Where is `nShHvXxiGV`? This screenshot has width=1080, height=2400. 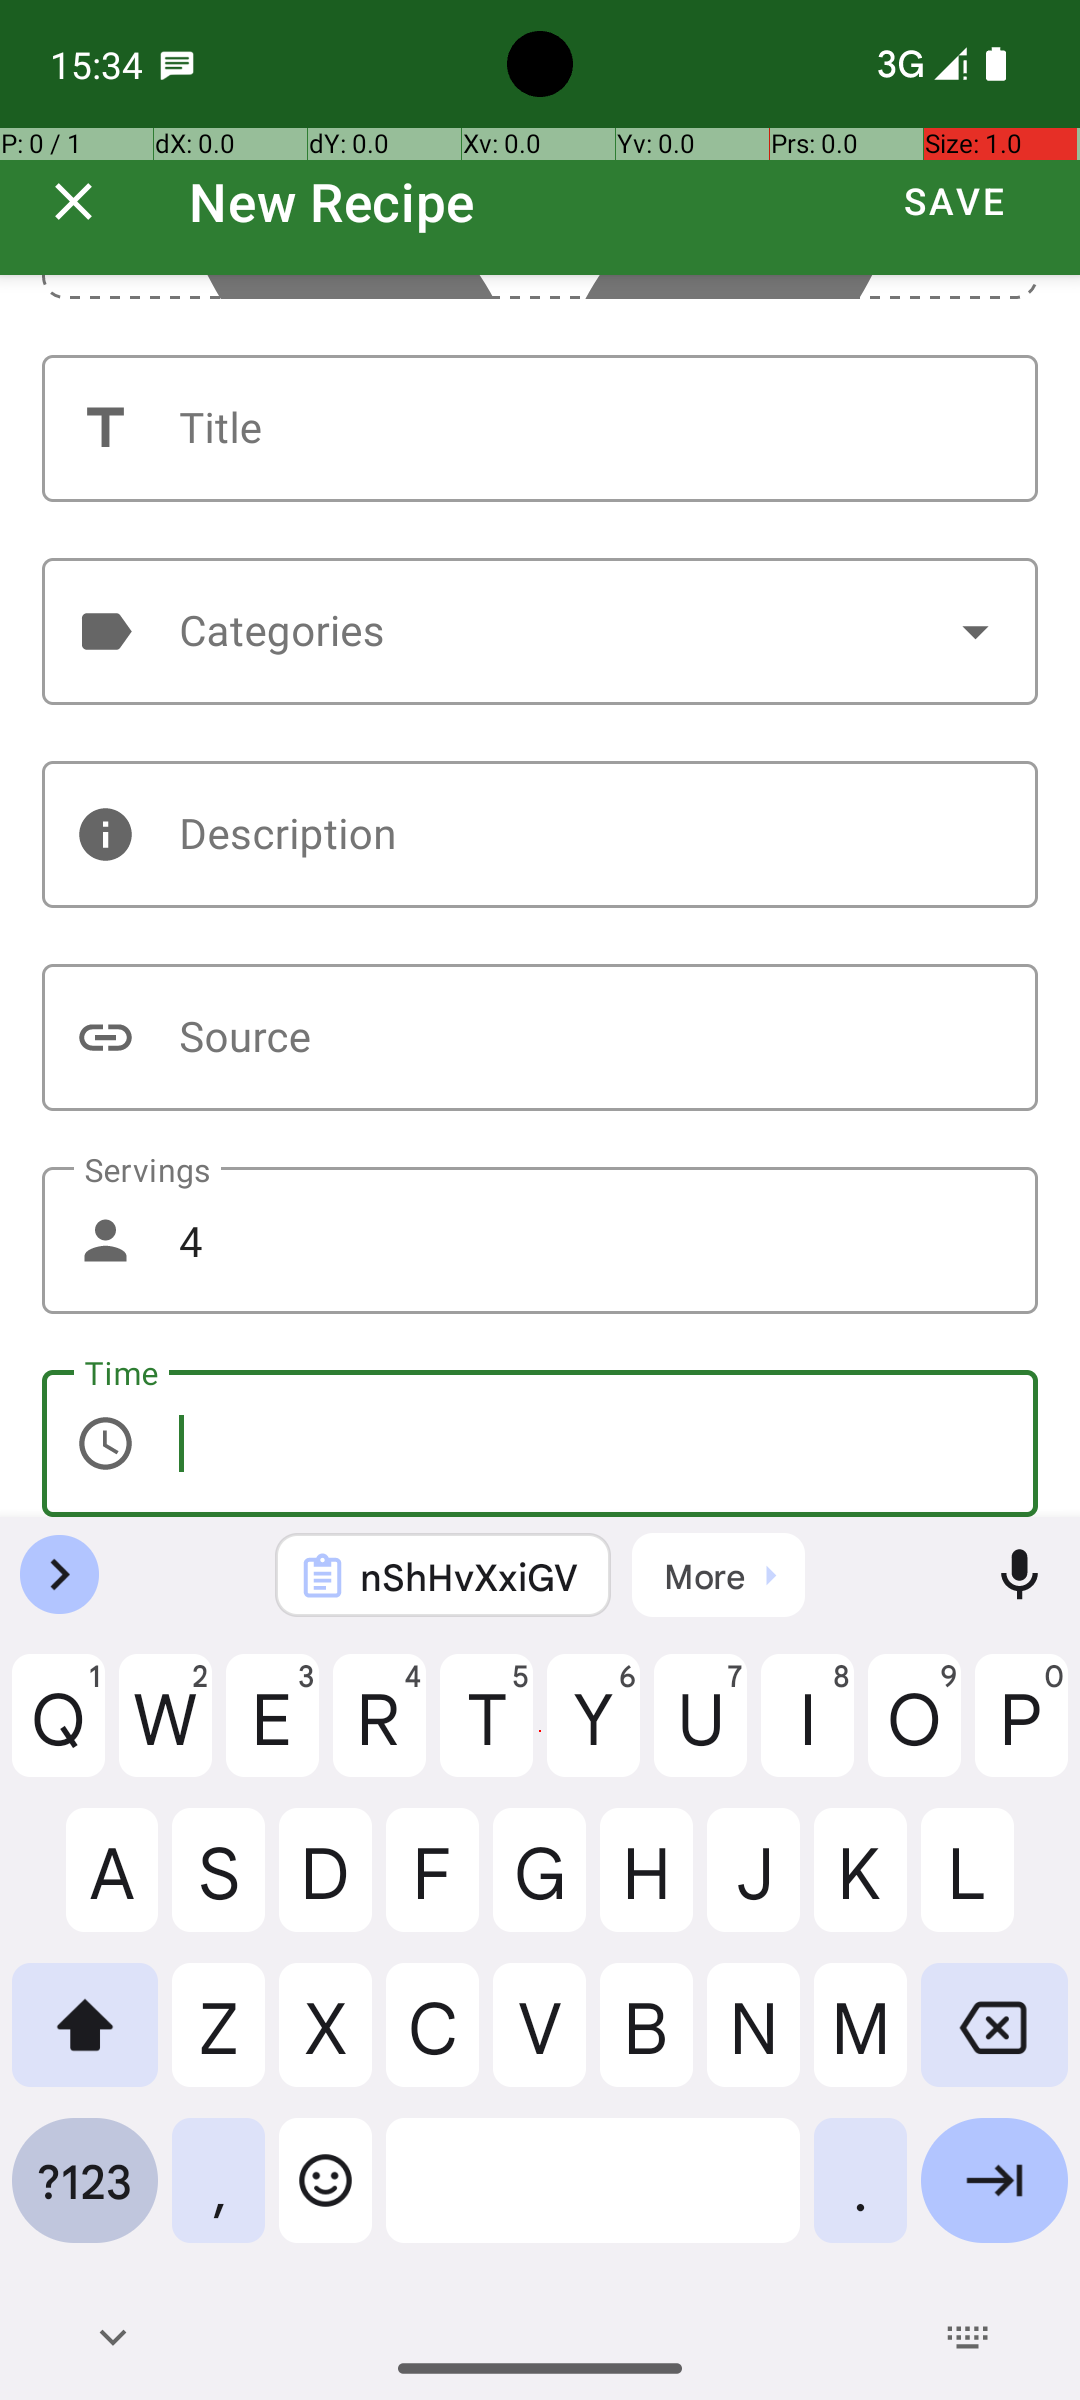
nShHvXxiGV is located at coordinates (470, 1576).